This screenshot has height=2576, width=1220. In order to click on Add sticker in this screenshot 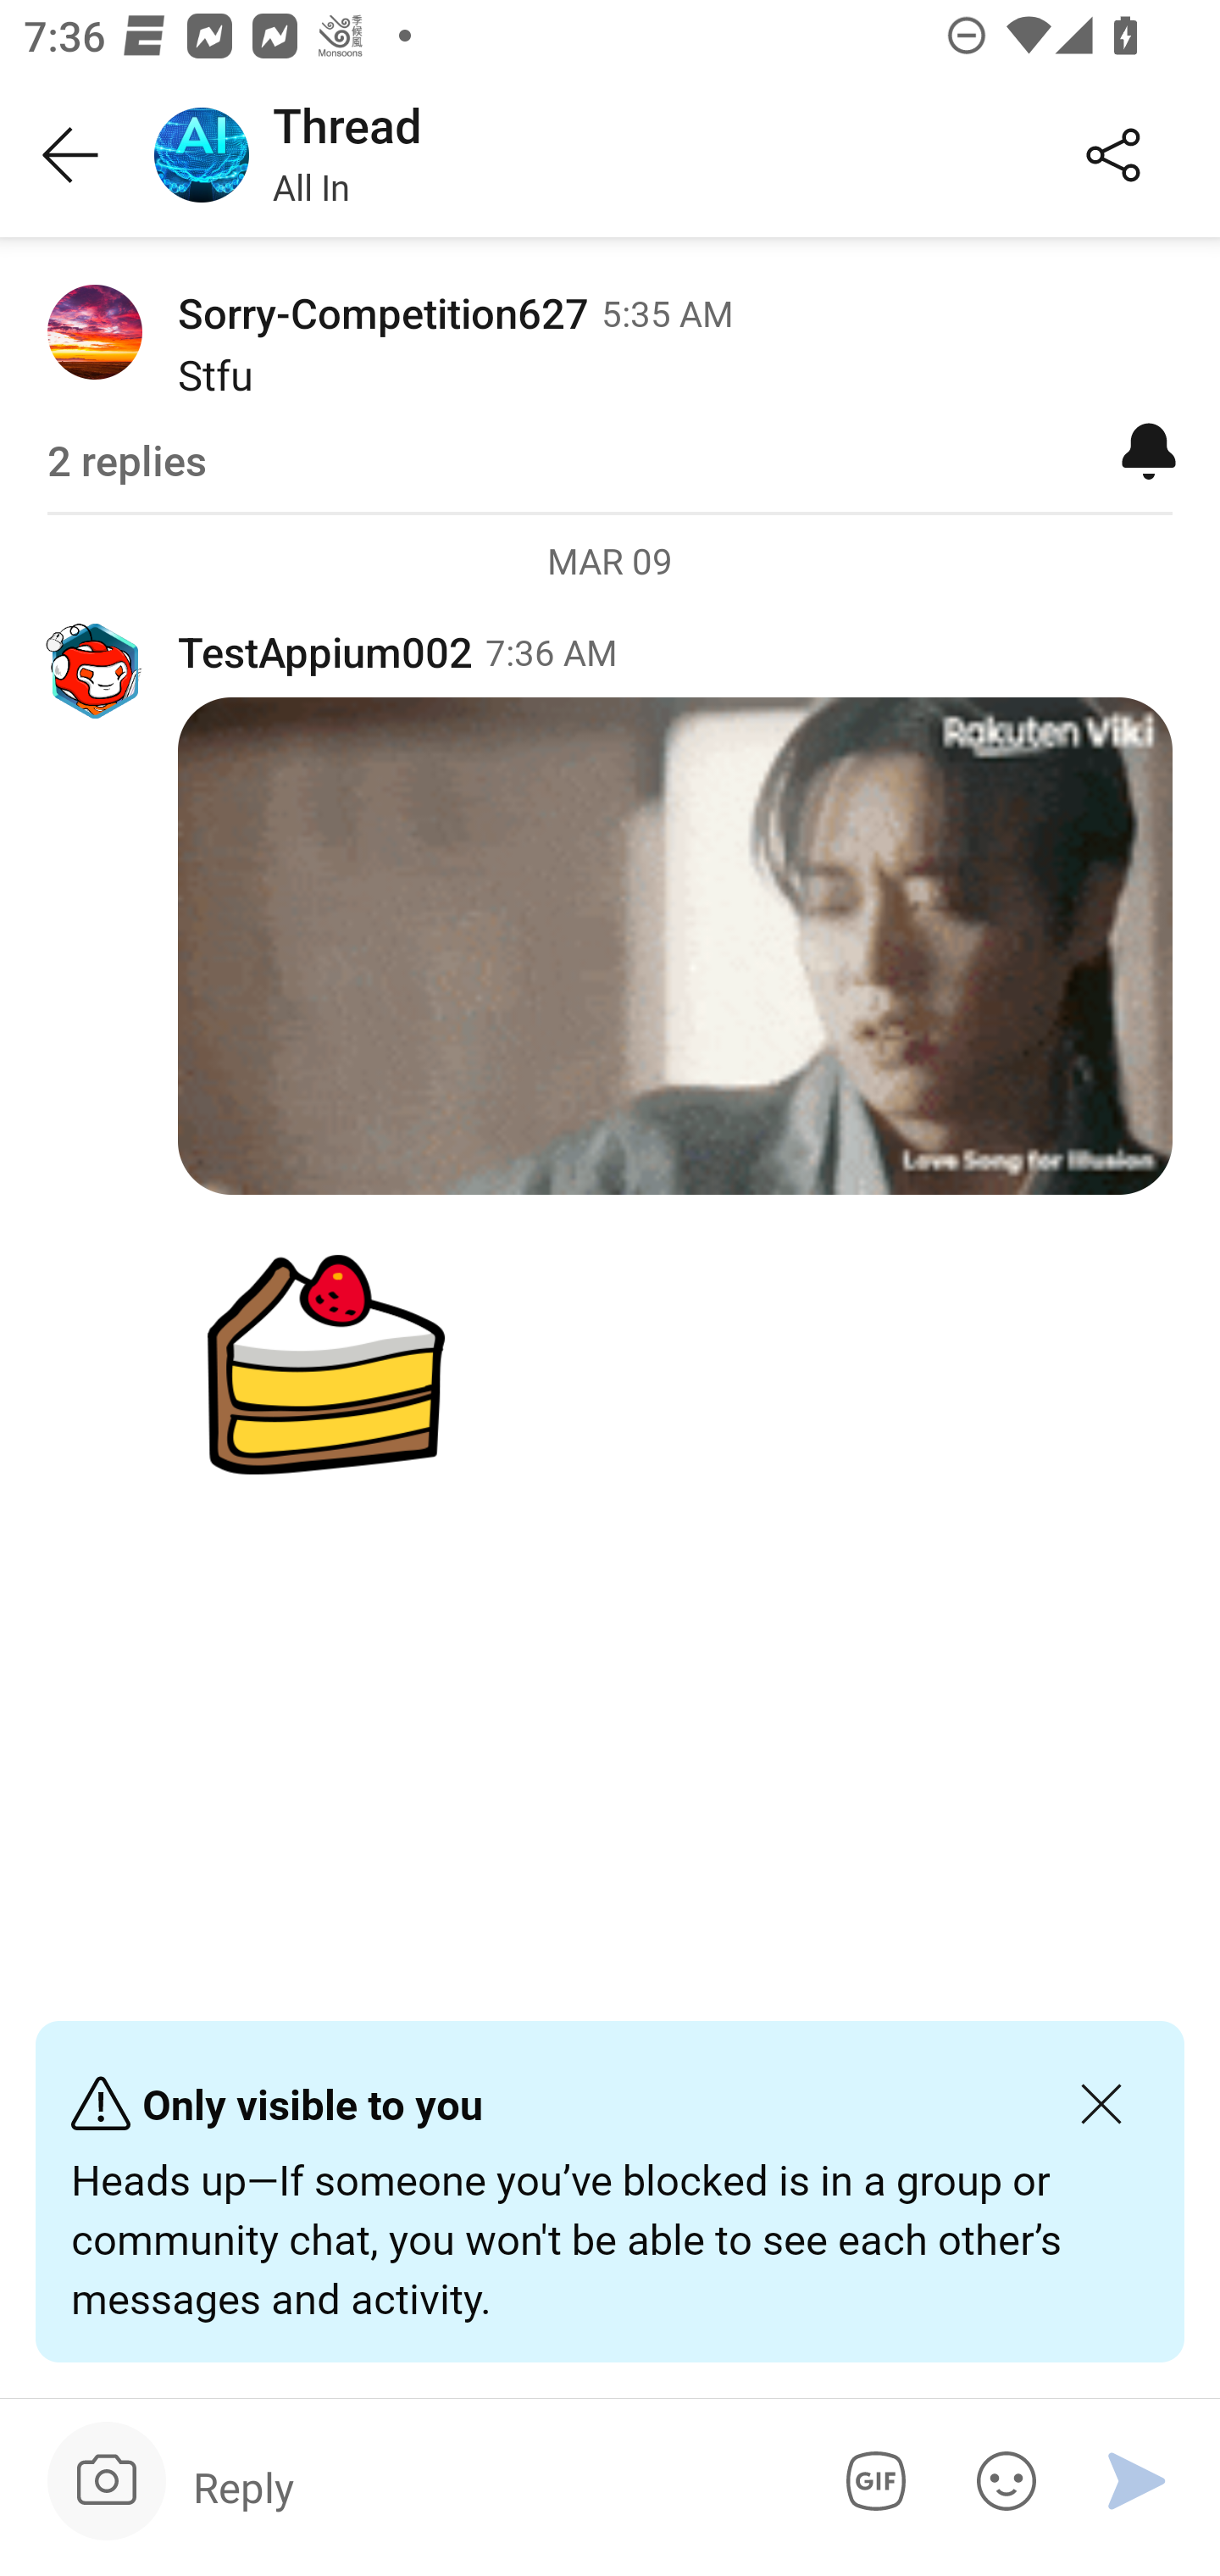, I will do `click(1001, 2481)`.